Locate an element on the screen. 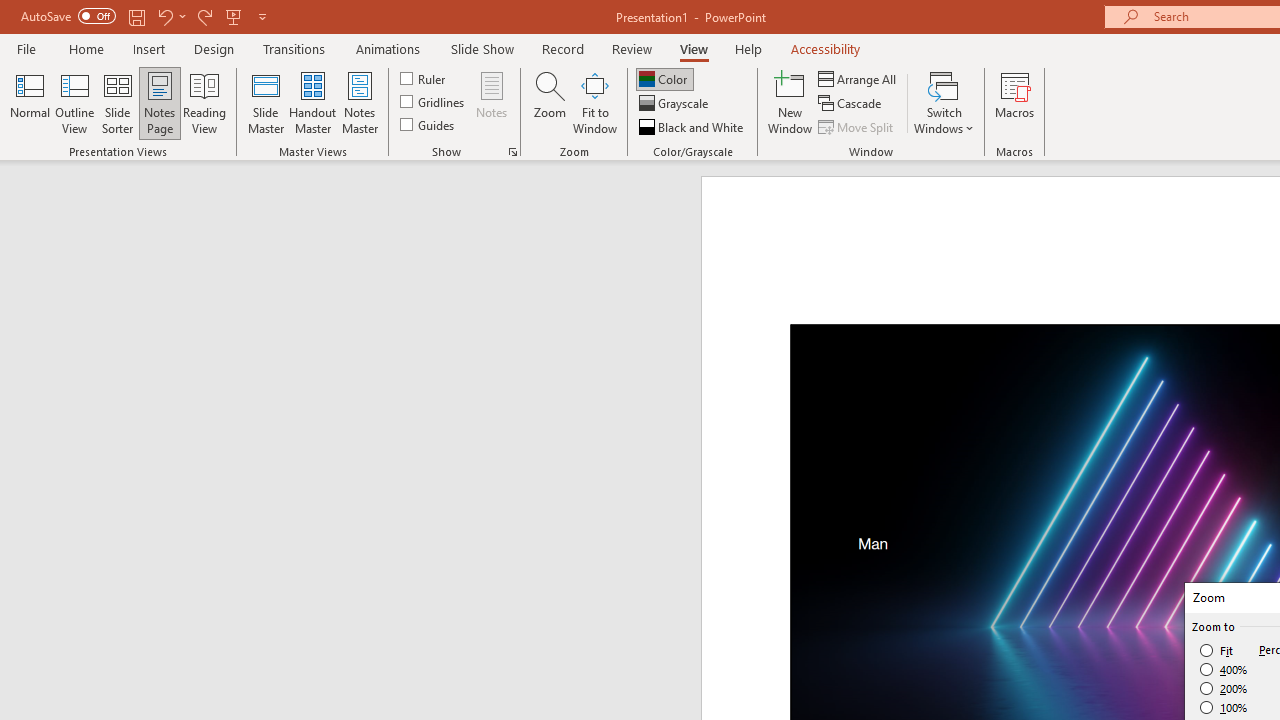 The height and width of the screenshot is (720, 1280). Macros is located at coordinates (1014, 102).